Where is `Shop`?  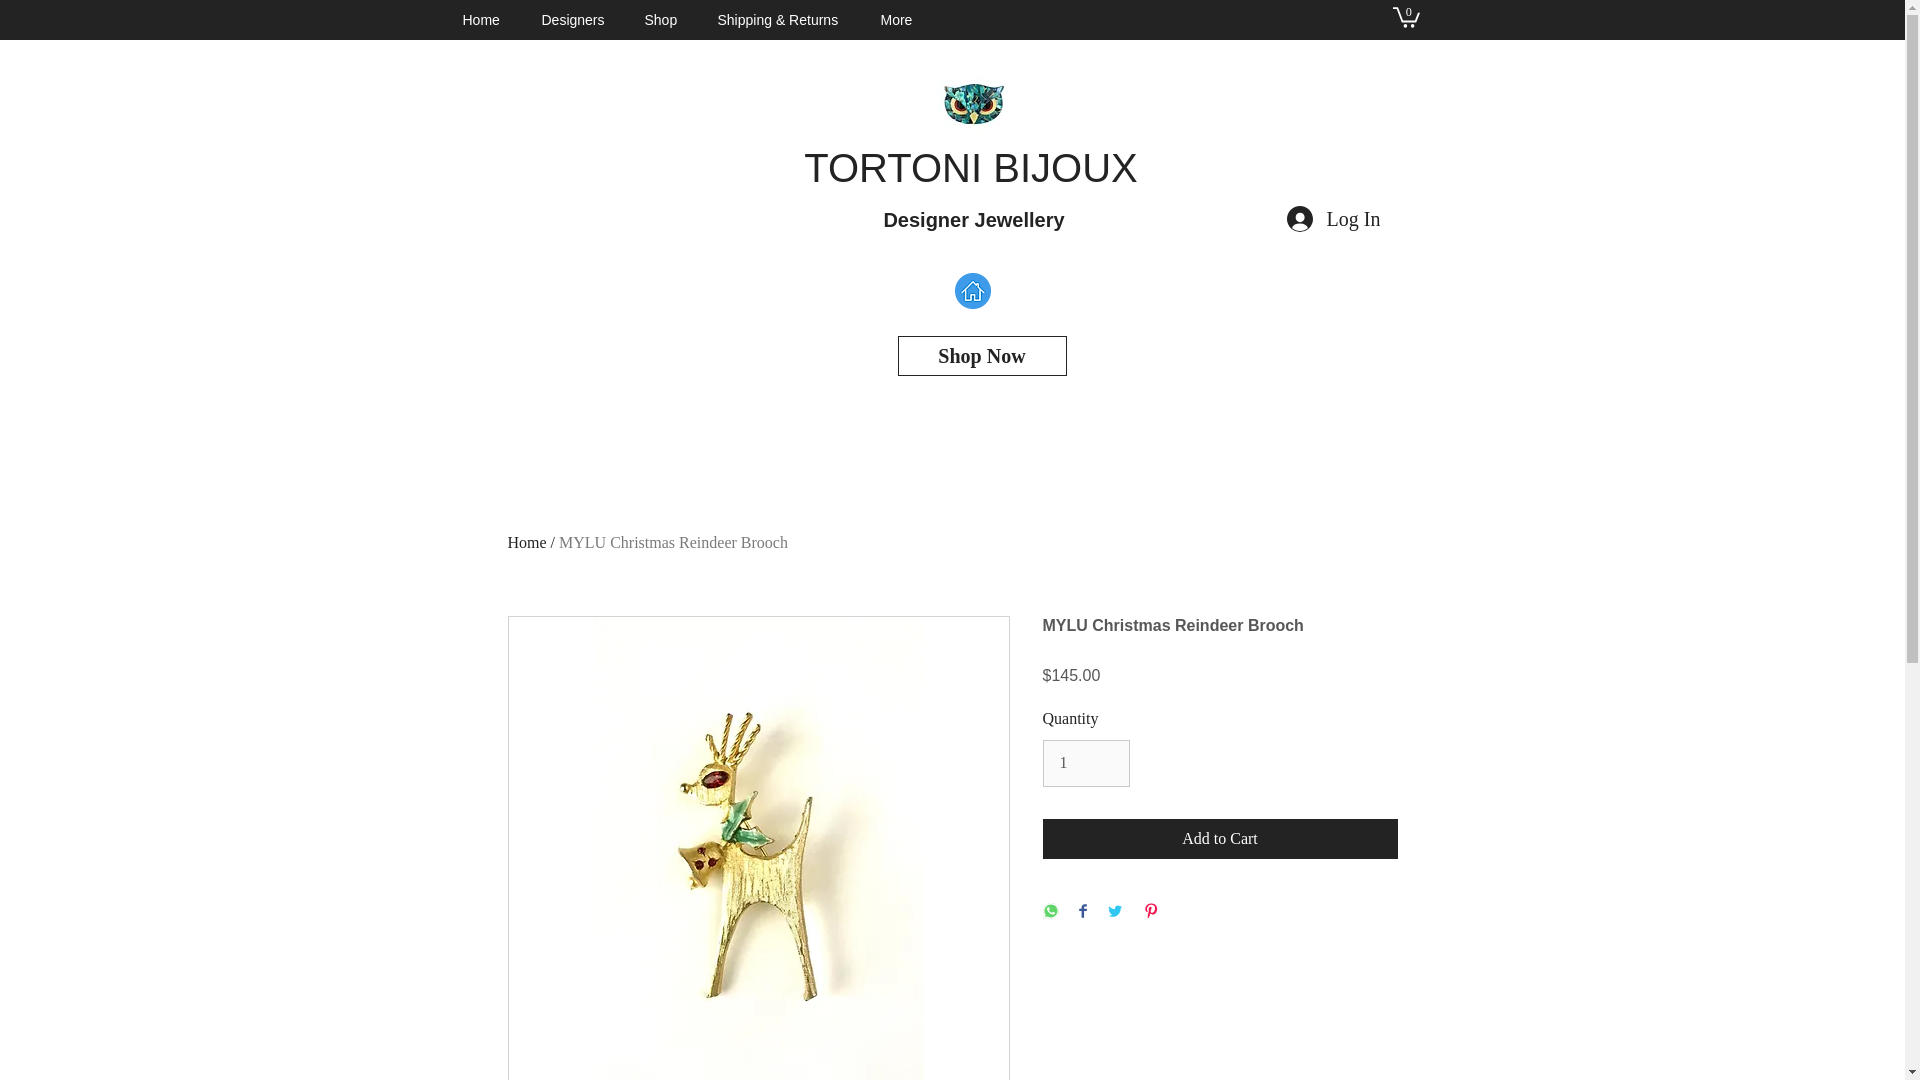
Shop is located at coordinates (666, 20).